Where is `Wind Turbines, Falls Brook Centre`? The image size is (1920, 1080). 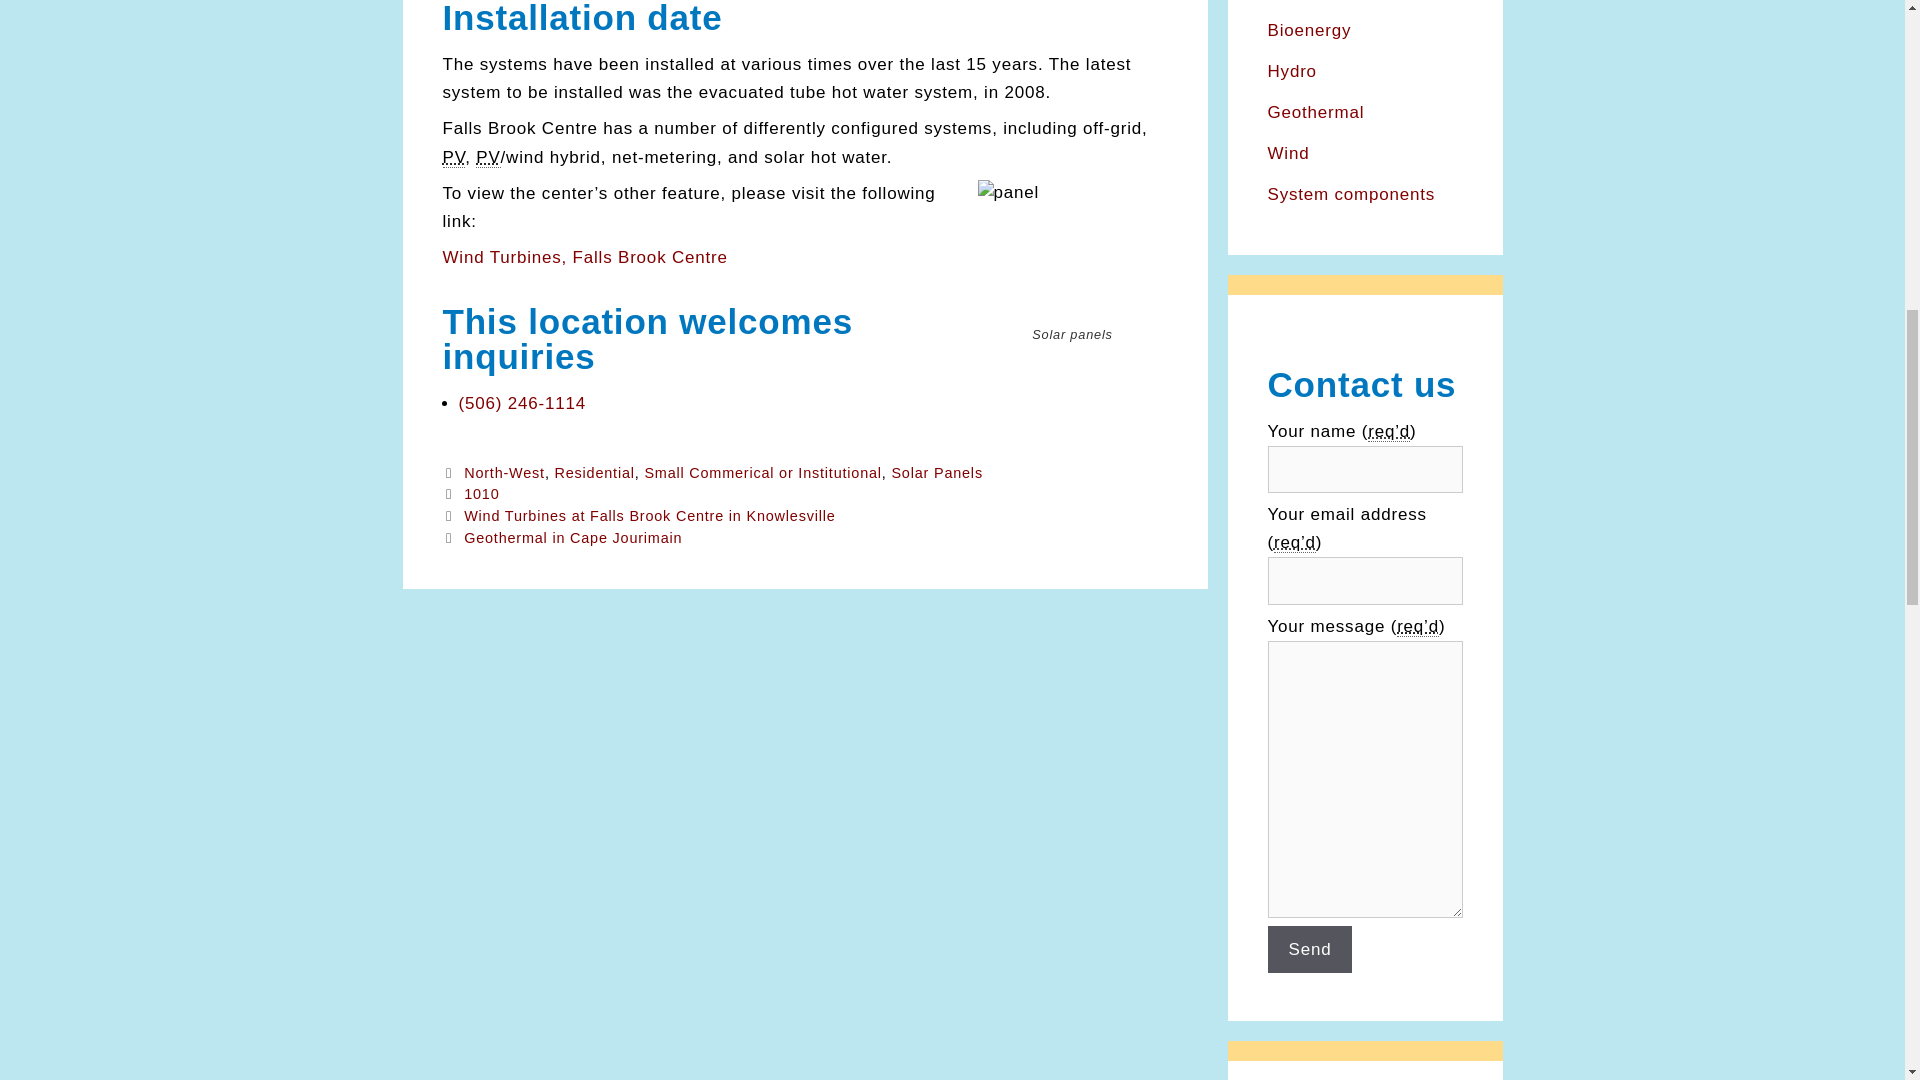
Wind Turbines, Falls Brook Centre is located at coordinates (584, 257).